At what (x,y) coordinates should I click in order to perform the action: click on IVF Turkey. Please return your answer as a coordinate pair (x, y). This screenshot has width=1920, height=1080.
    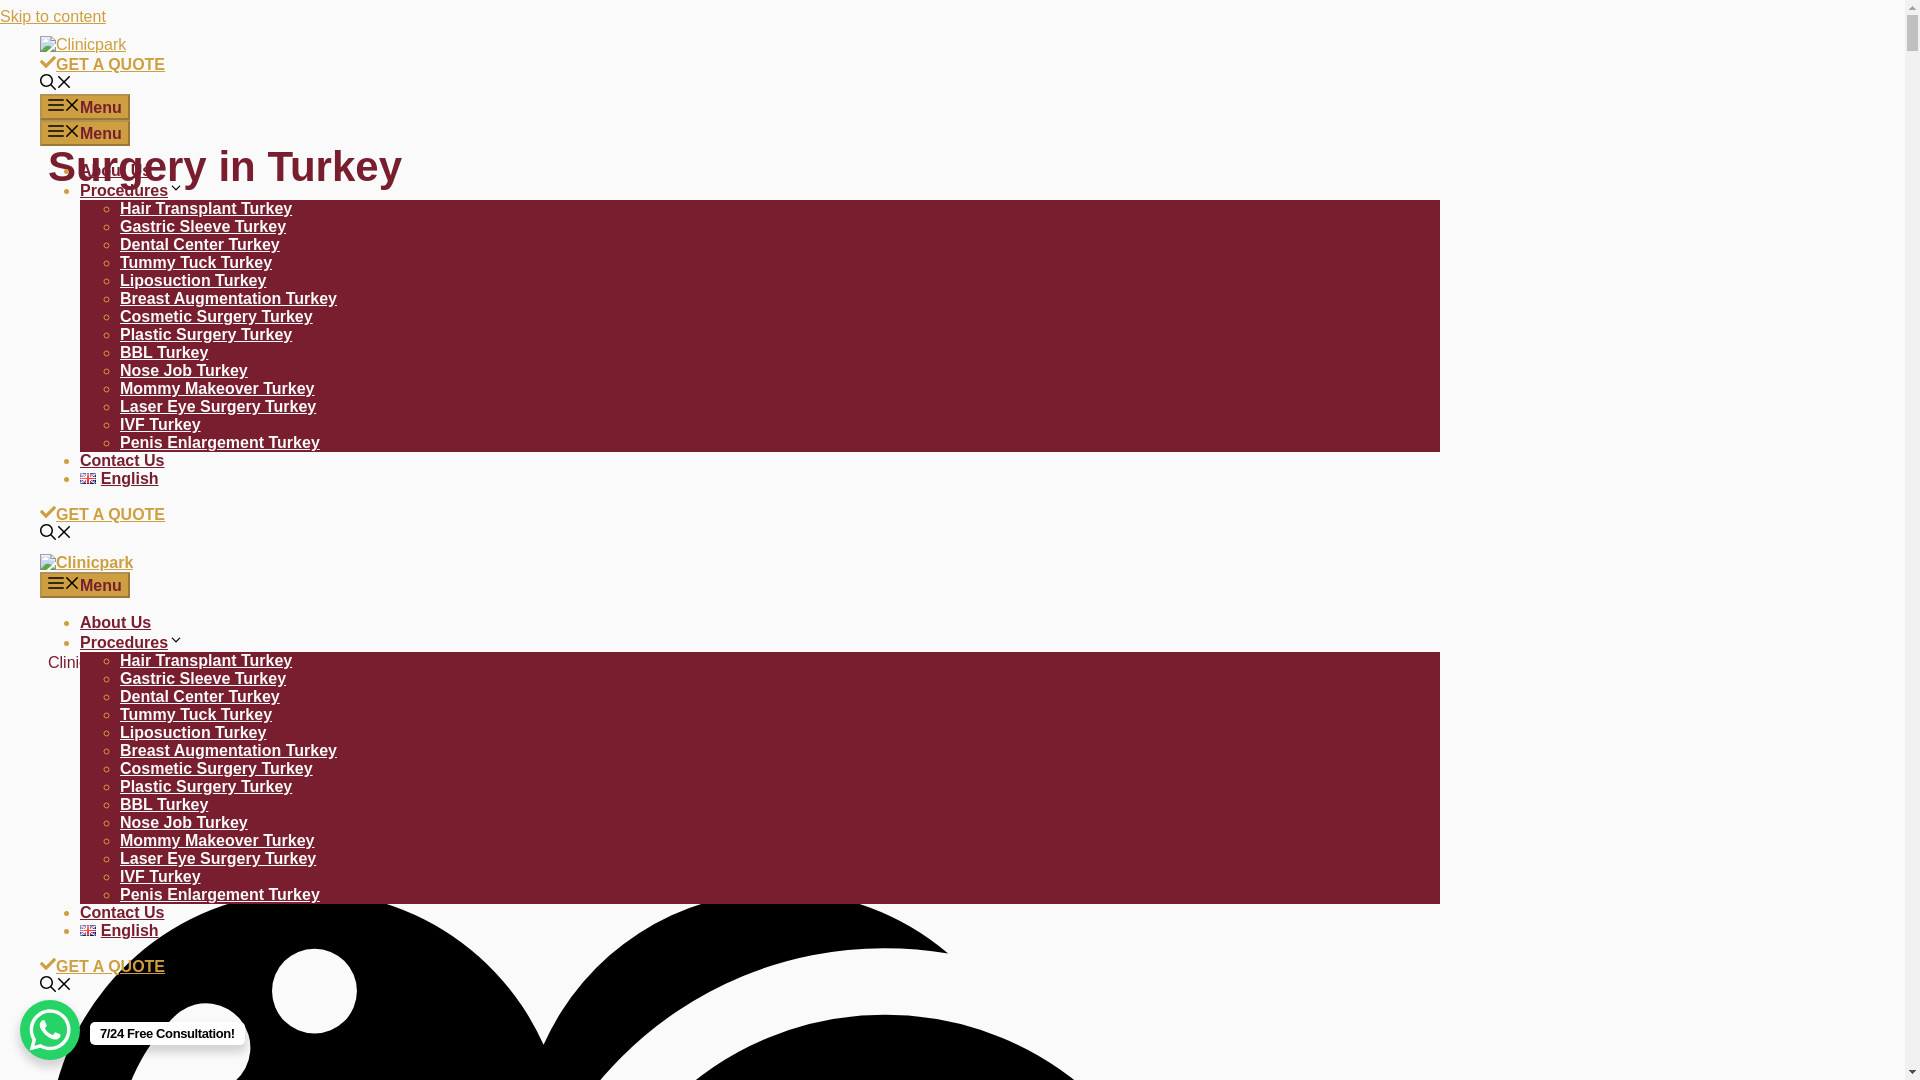
    Looking at the image, I should click on (160, 424).